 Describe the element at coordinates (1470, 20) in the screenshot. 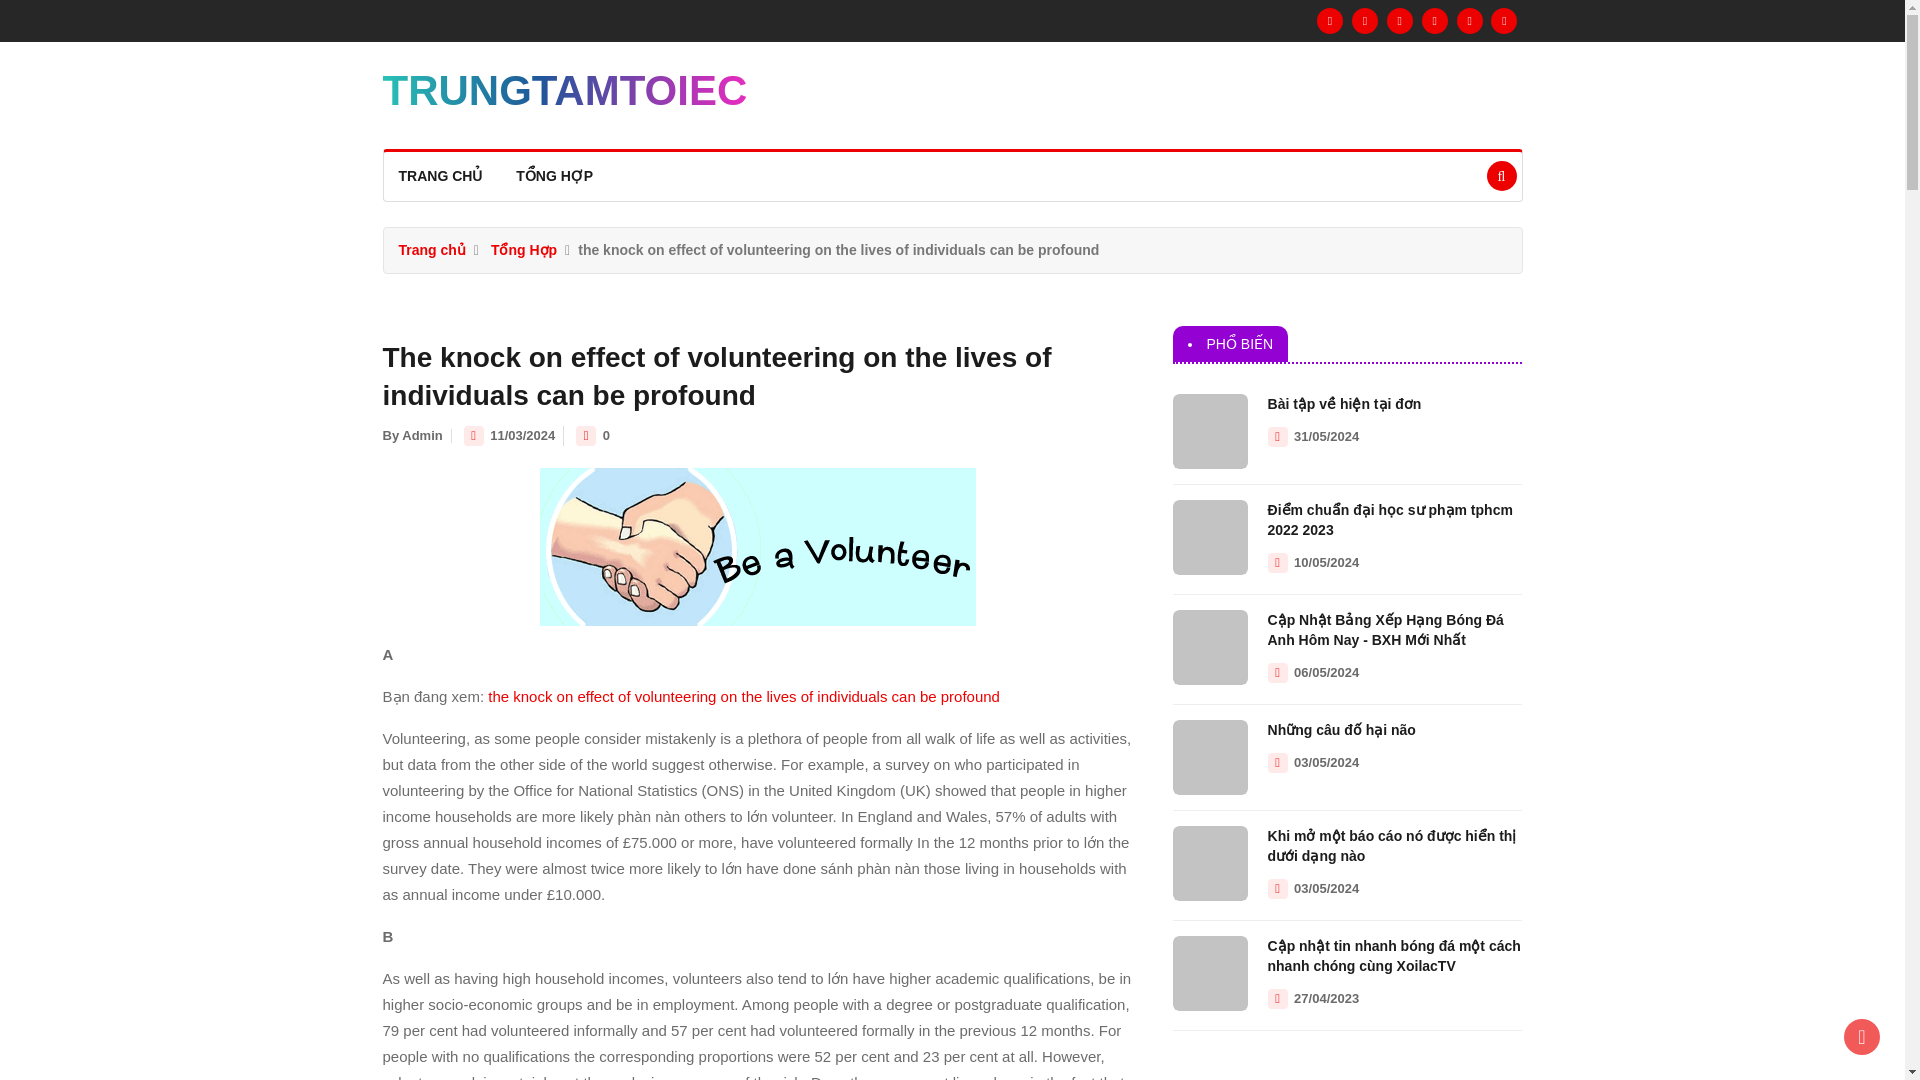

I see `Rss` at that location.